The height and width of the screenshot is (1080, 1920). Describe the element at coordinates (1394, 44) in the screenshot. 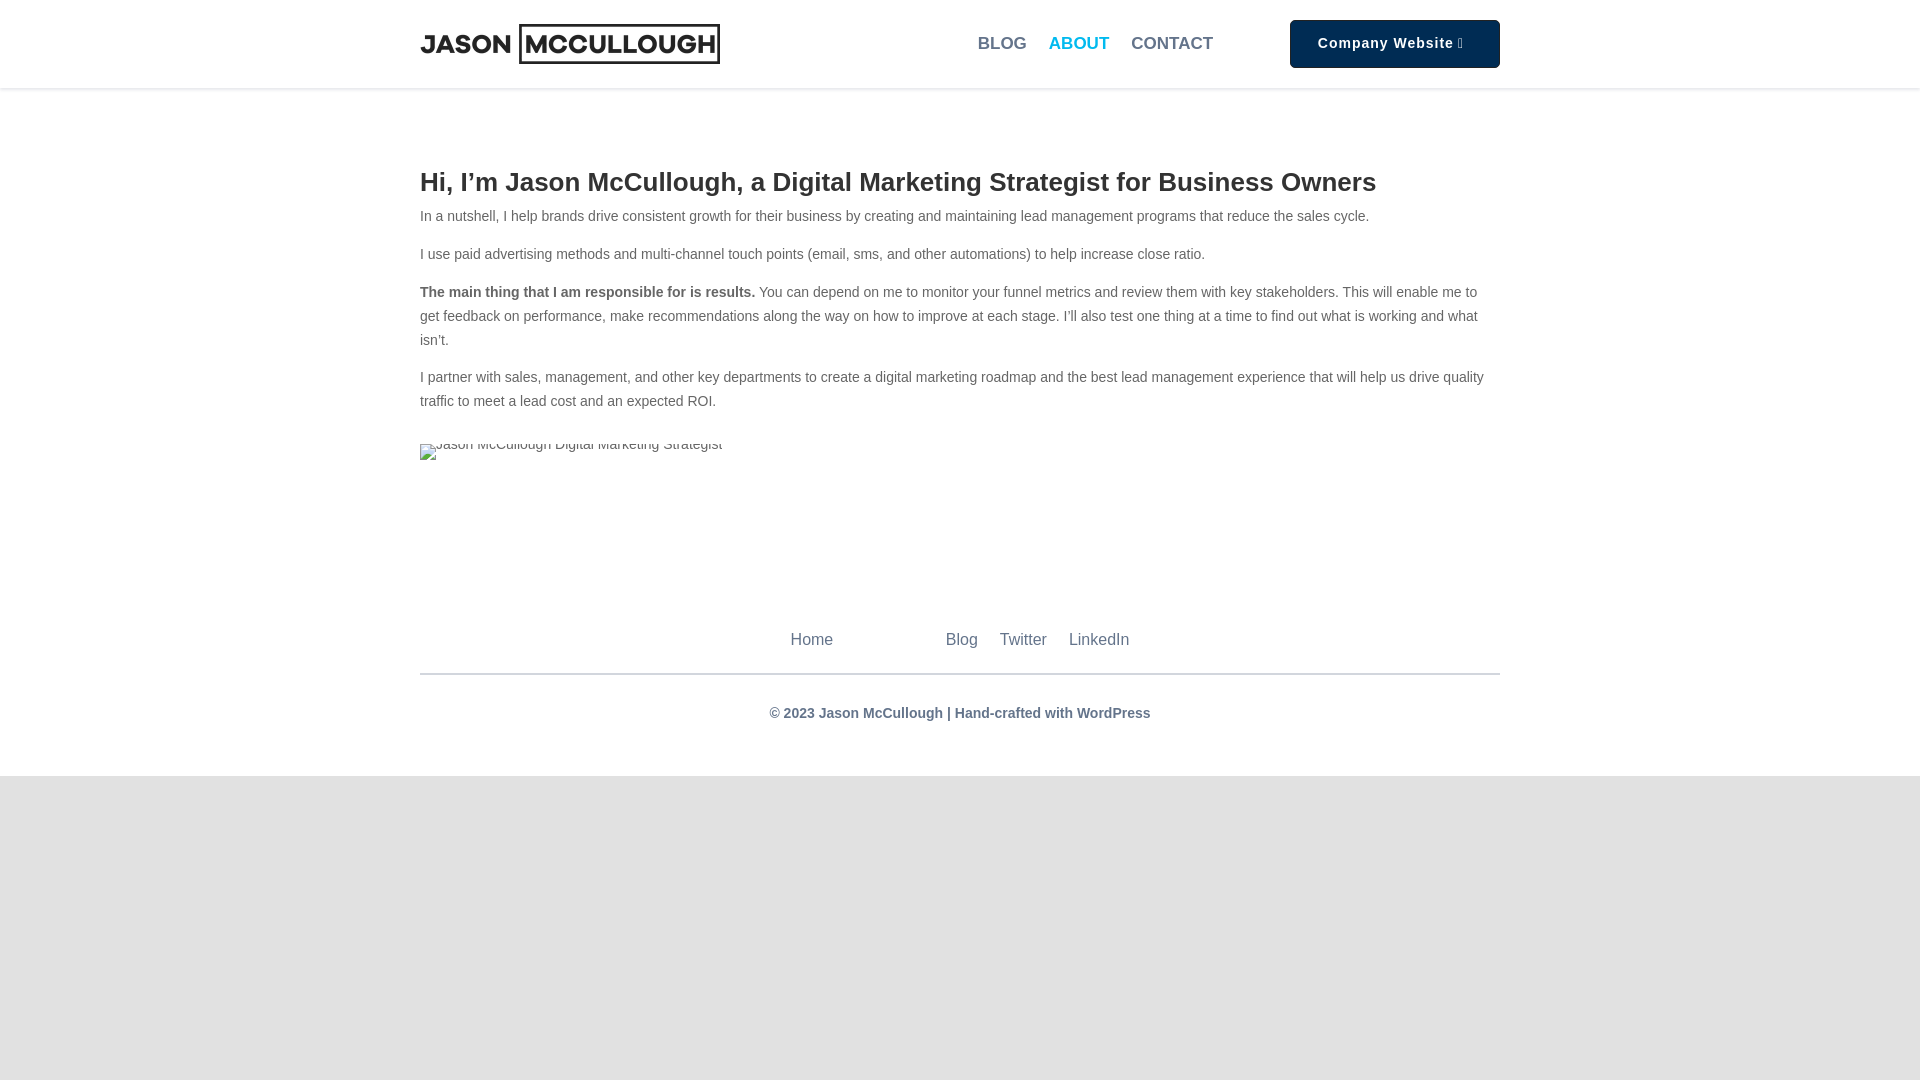

I see `Company Website` at that location.